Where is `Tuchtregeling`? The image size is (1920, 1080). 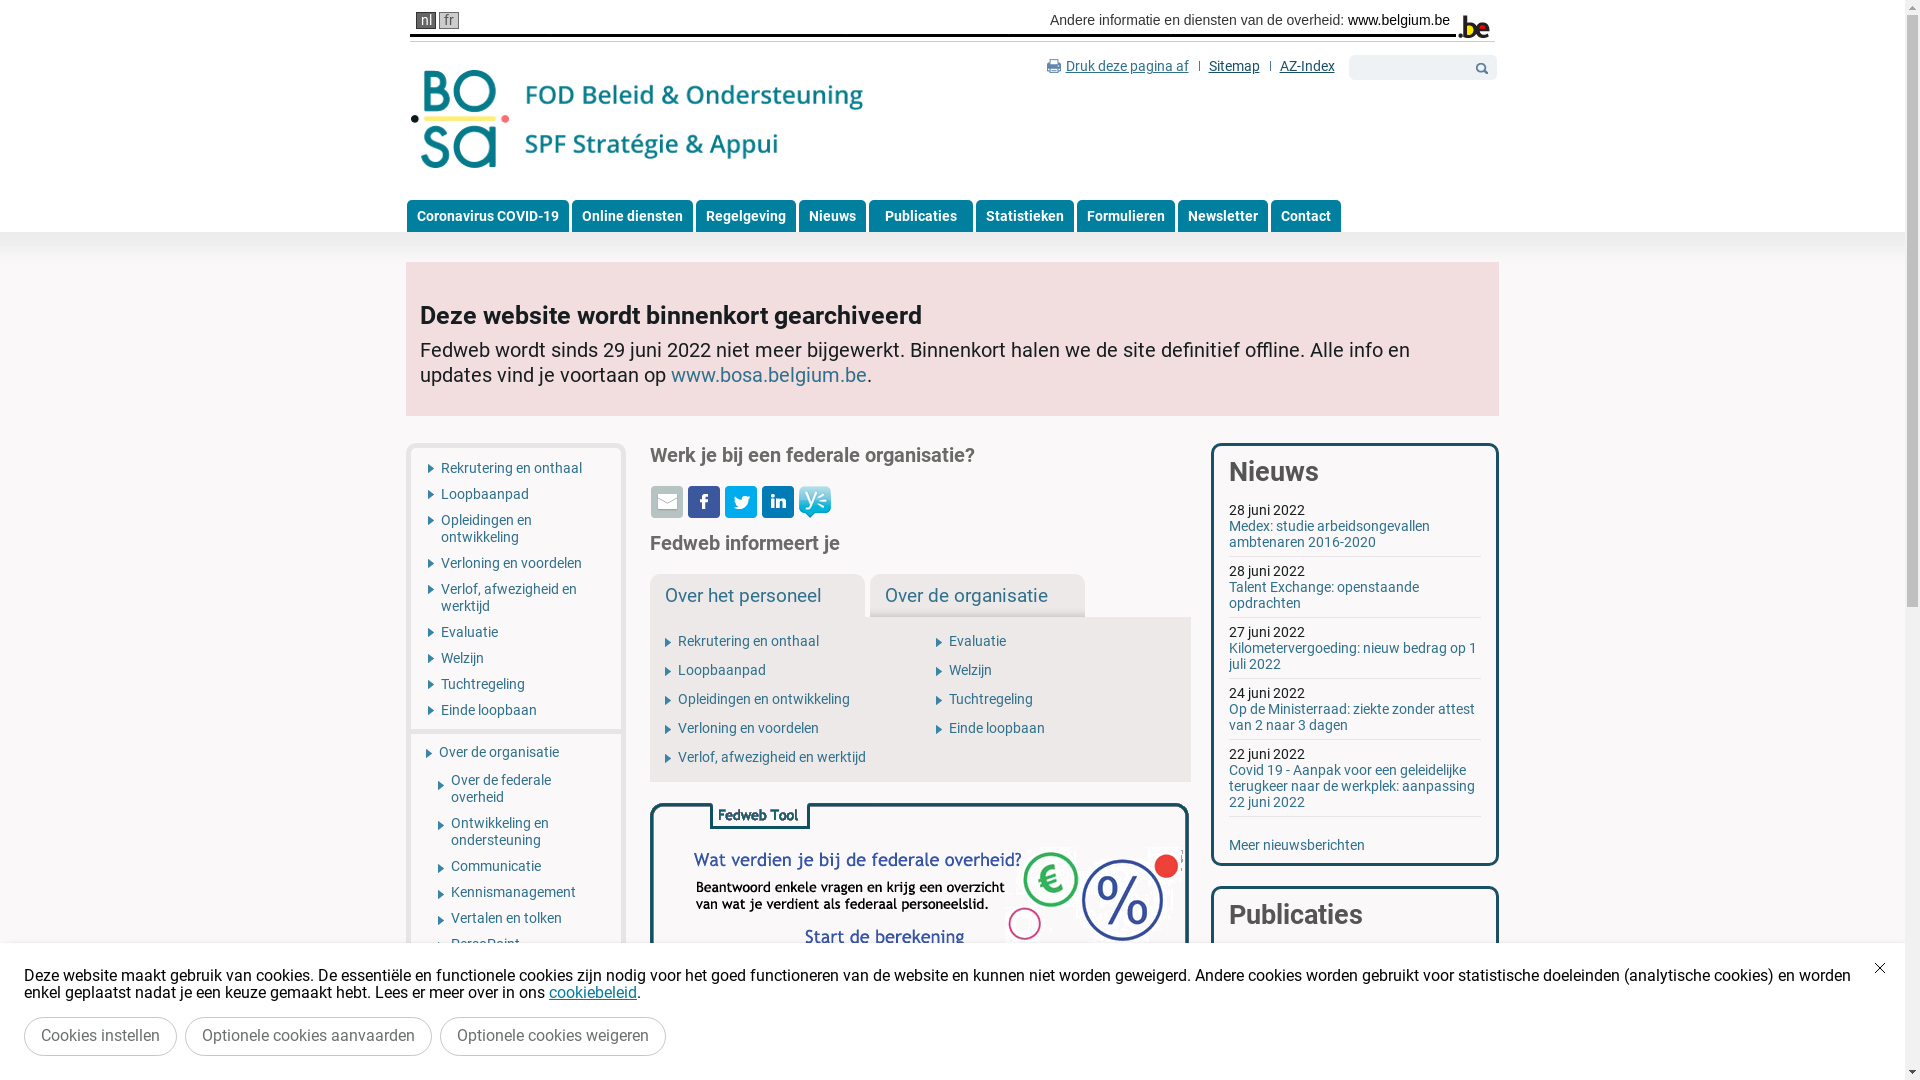
Tuchtregeling is located at coordinates (516, 684).